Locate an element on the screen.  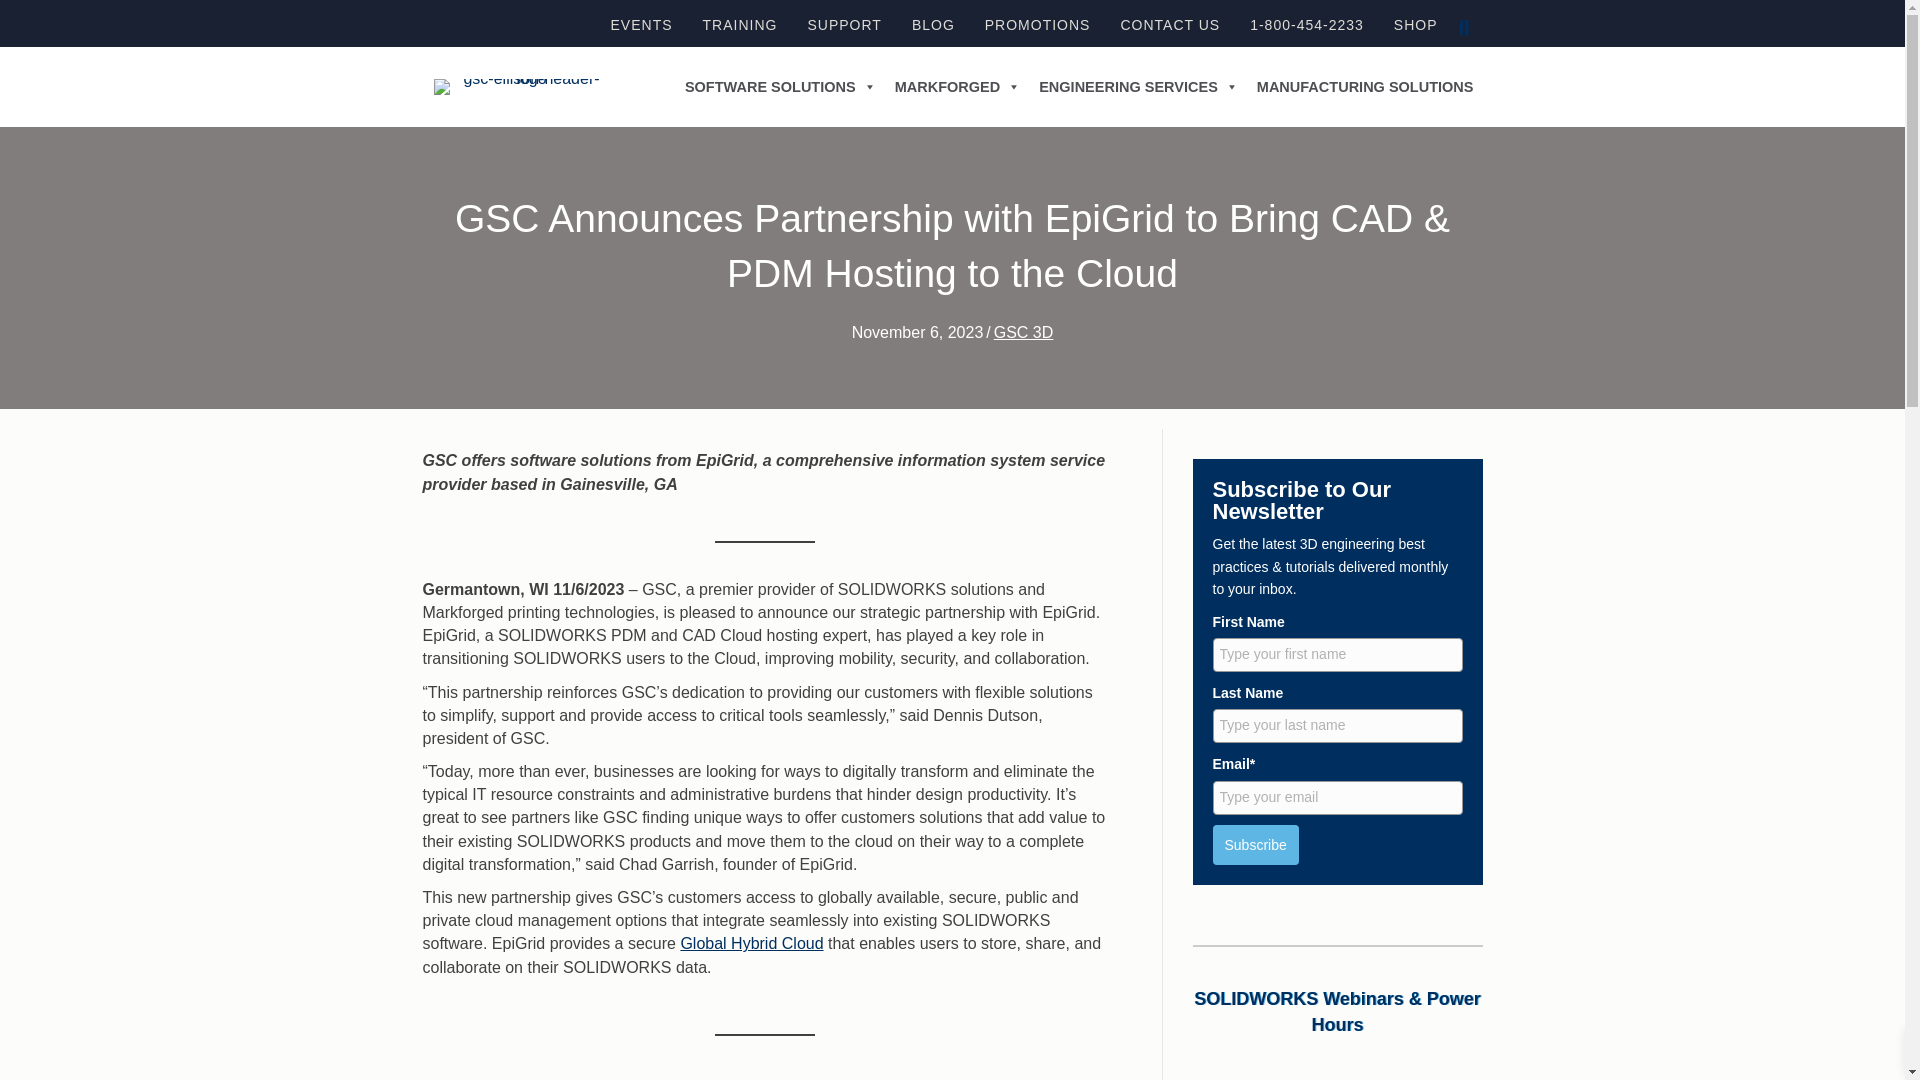
PROMOTIONS is located at coordinates (1038, 24).